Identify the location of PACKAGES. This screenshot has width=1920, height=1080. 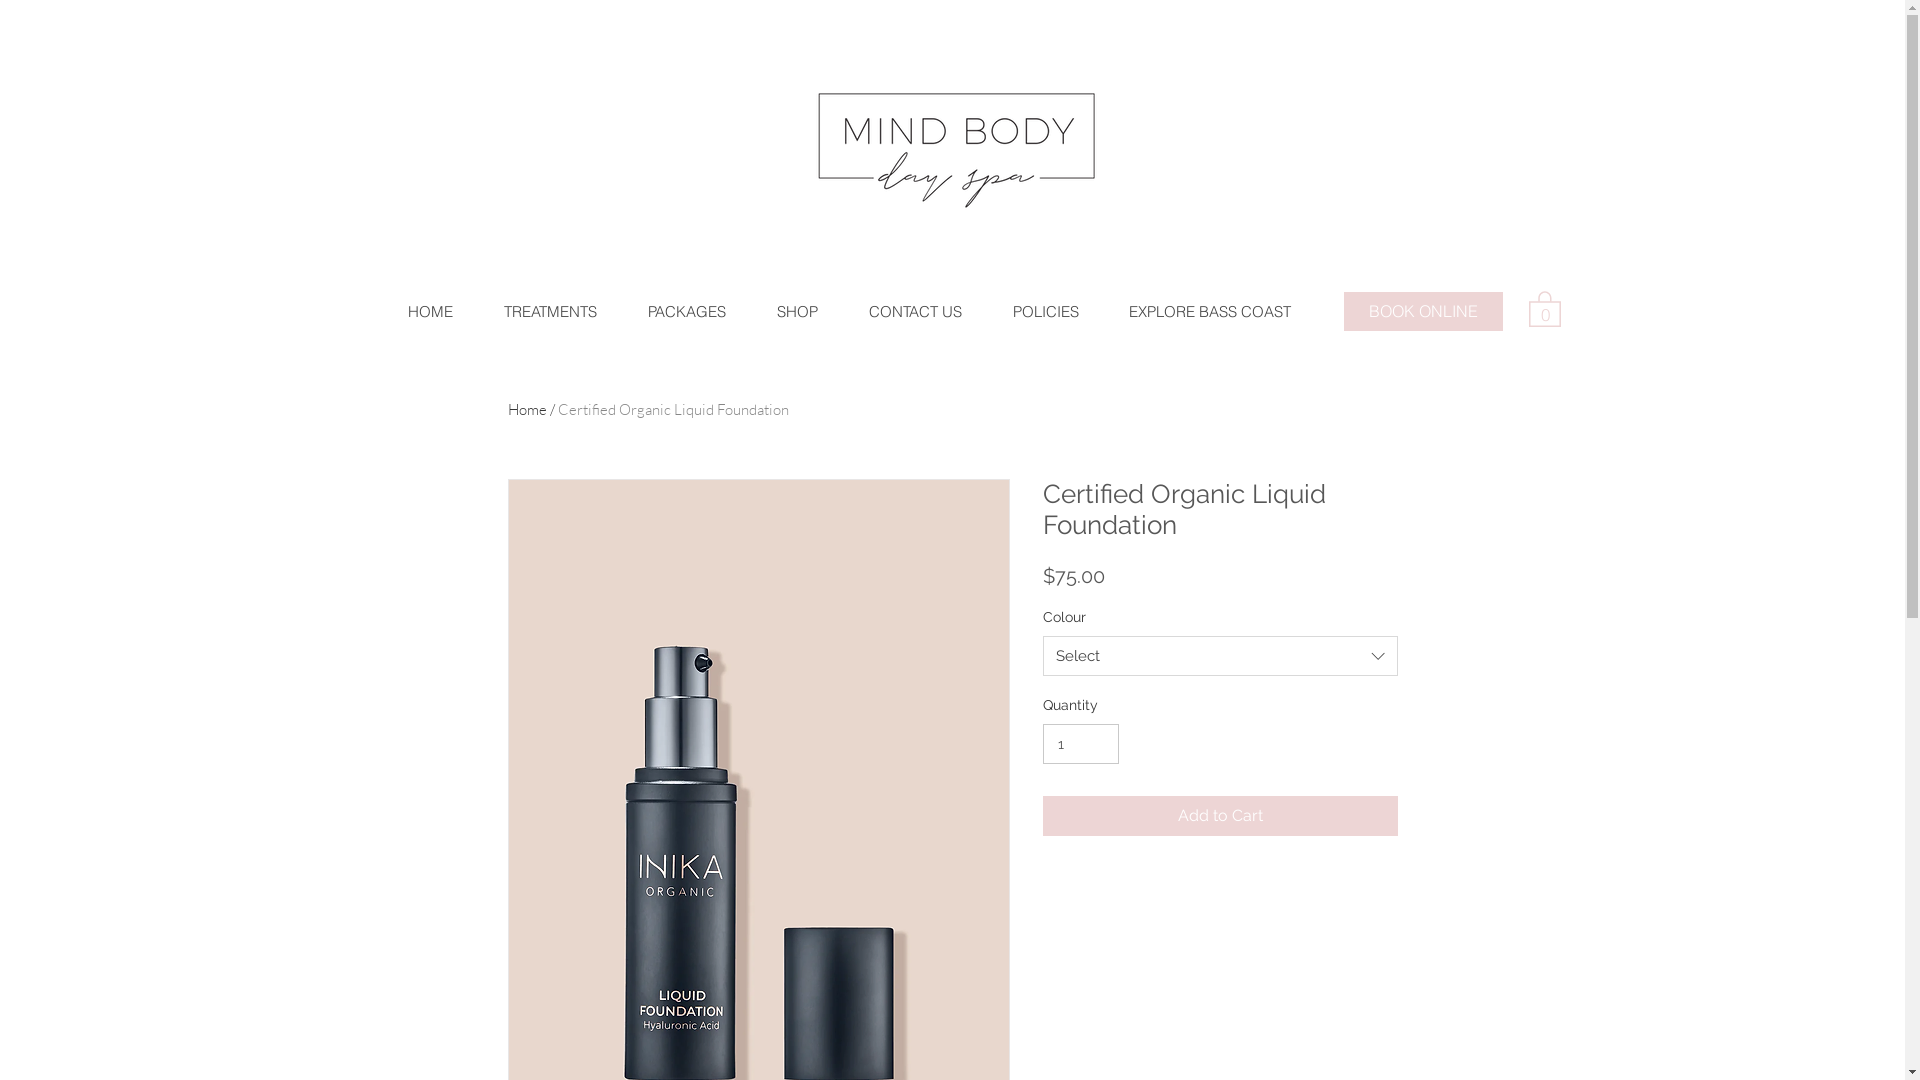
(686, 312).